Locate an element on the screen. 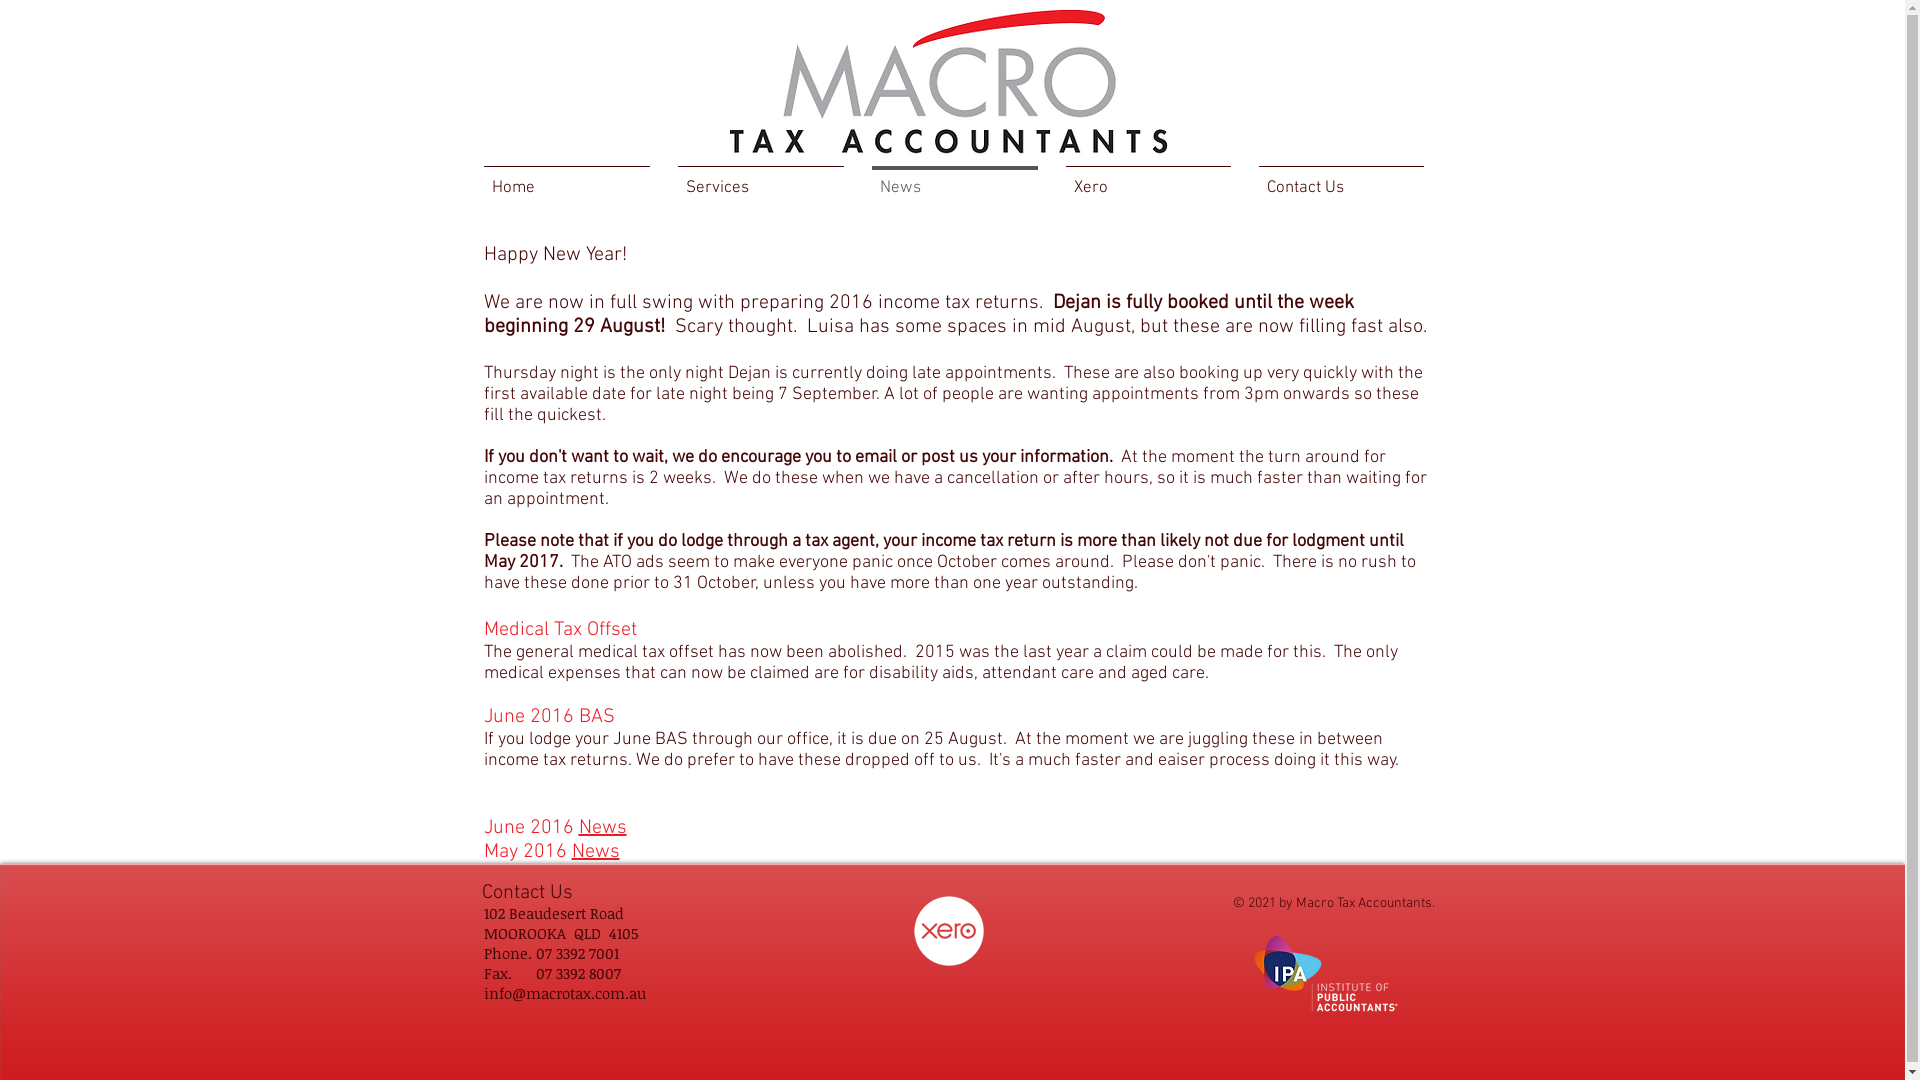  info@macrotax.com.au is located at coordinates (565, 993).